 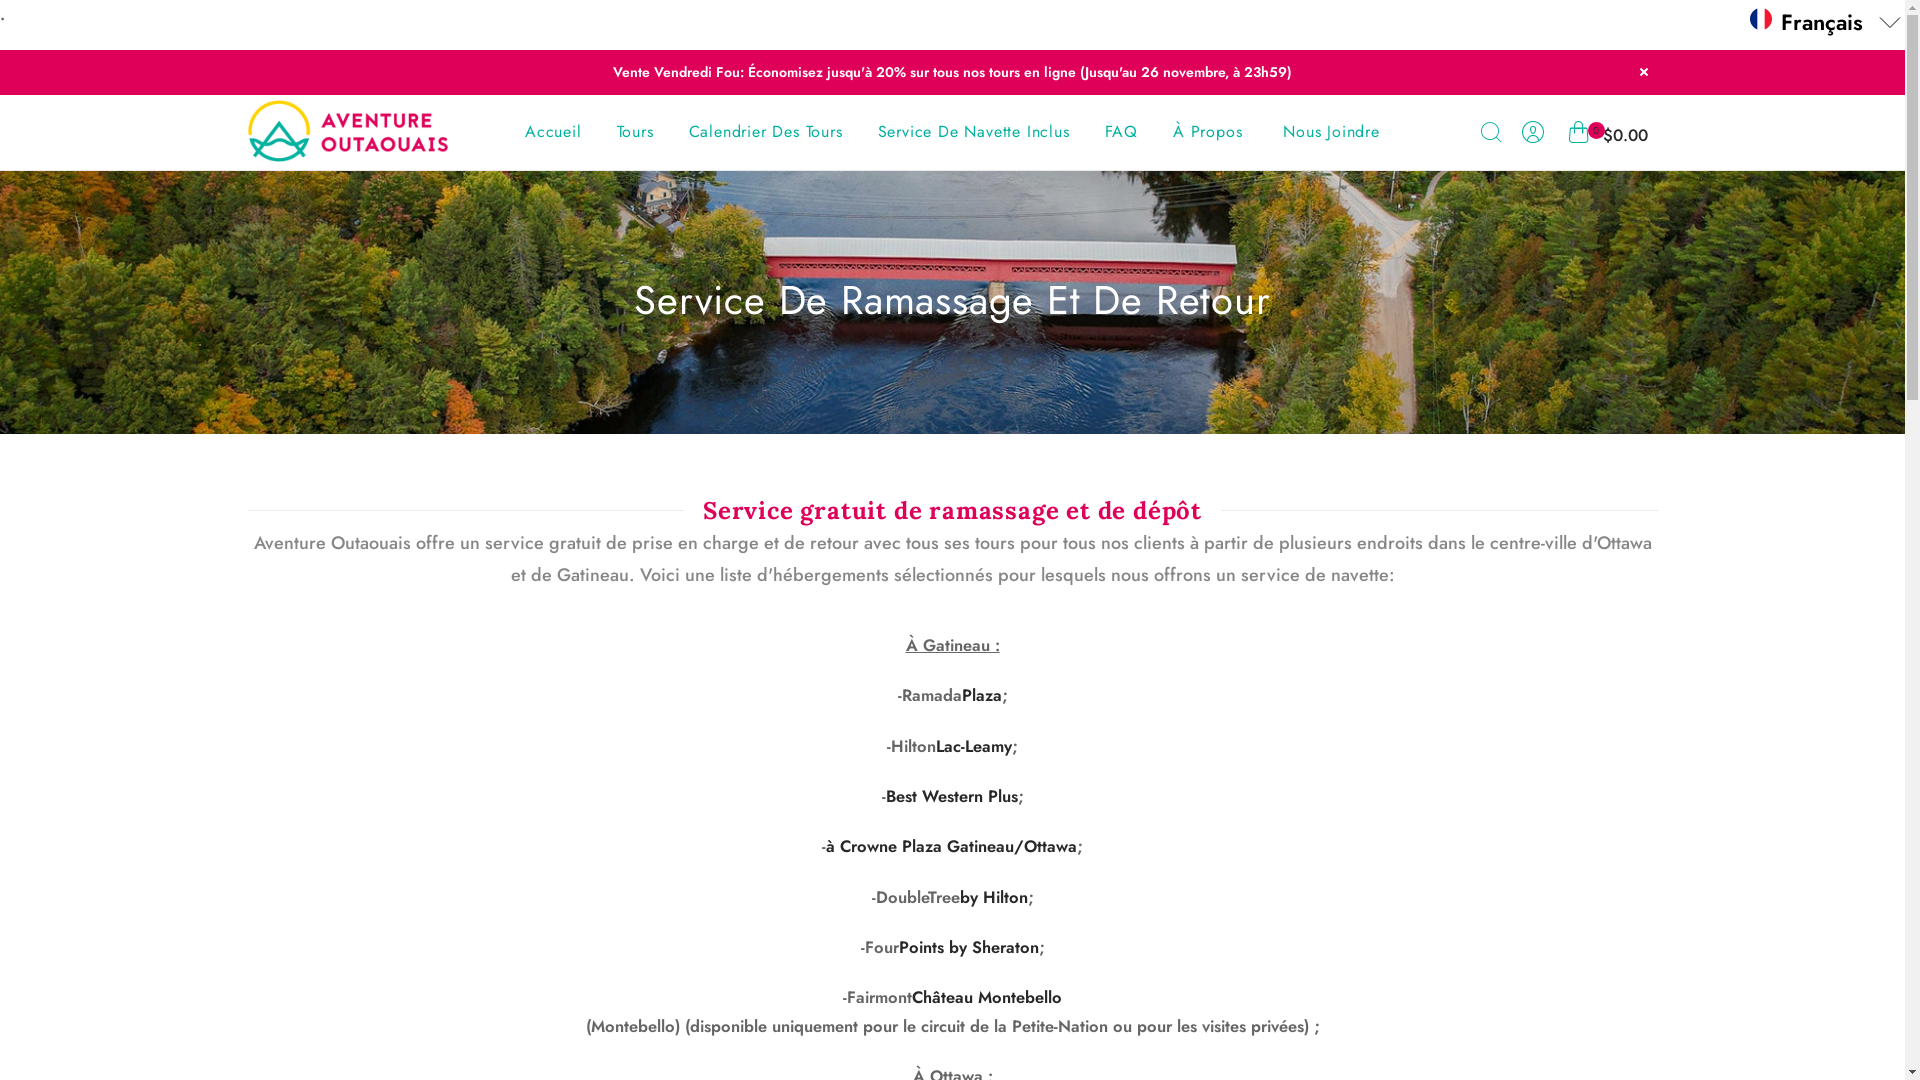 What do you see at coordinates (952, 796) in the screenshot?
I see `Best Western Plus` at bounding box center [952, 796].